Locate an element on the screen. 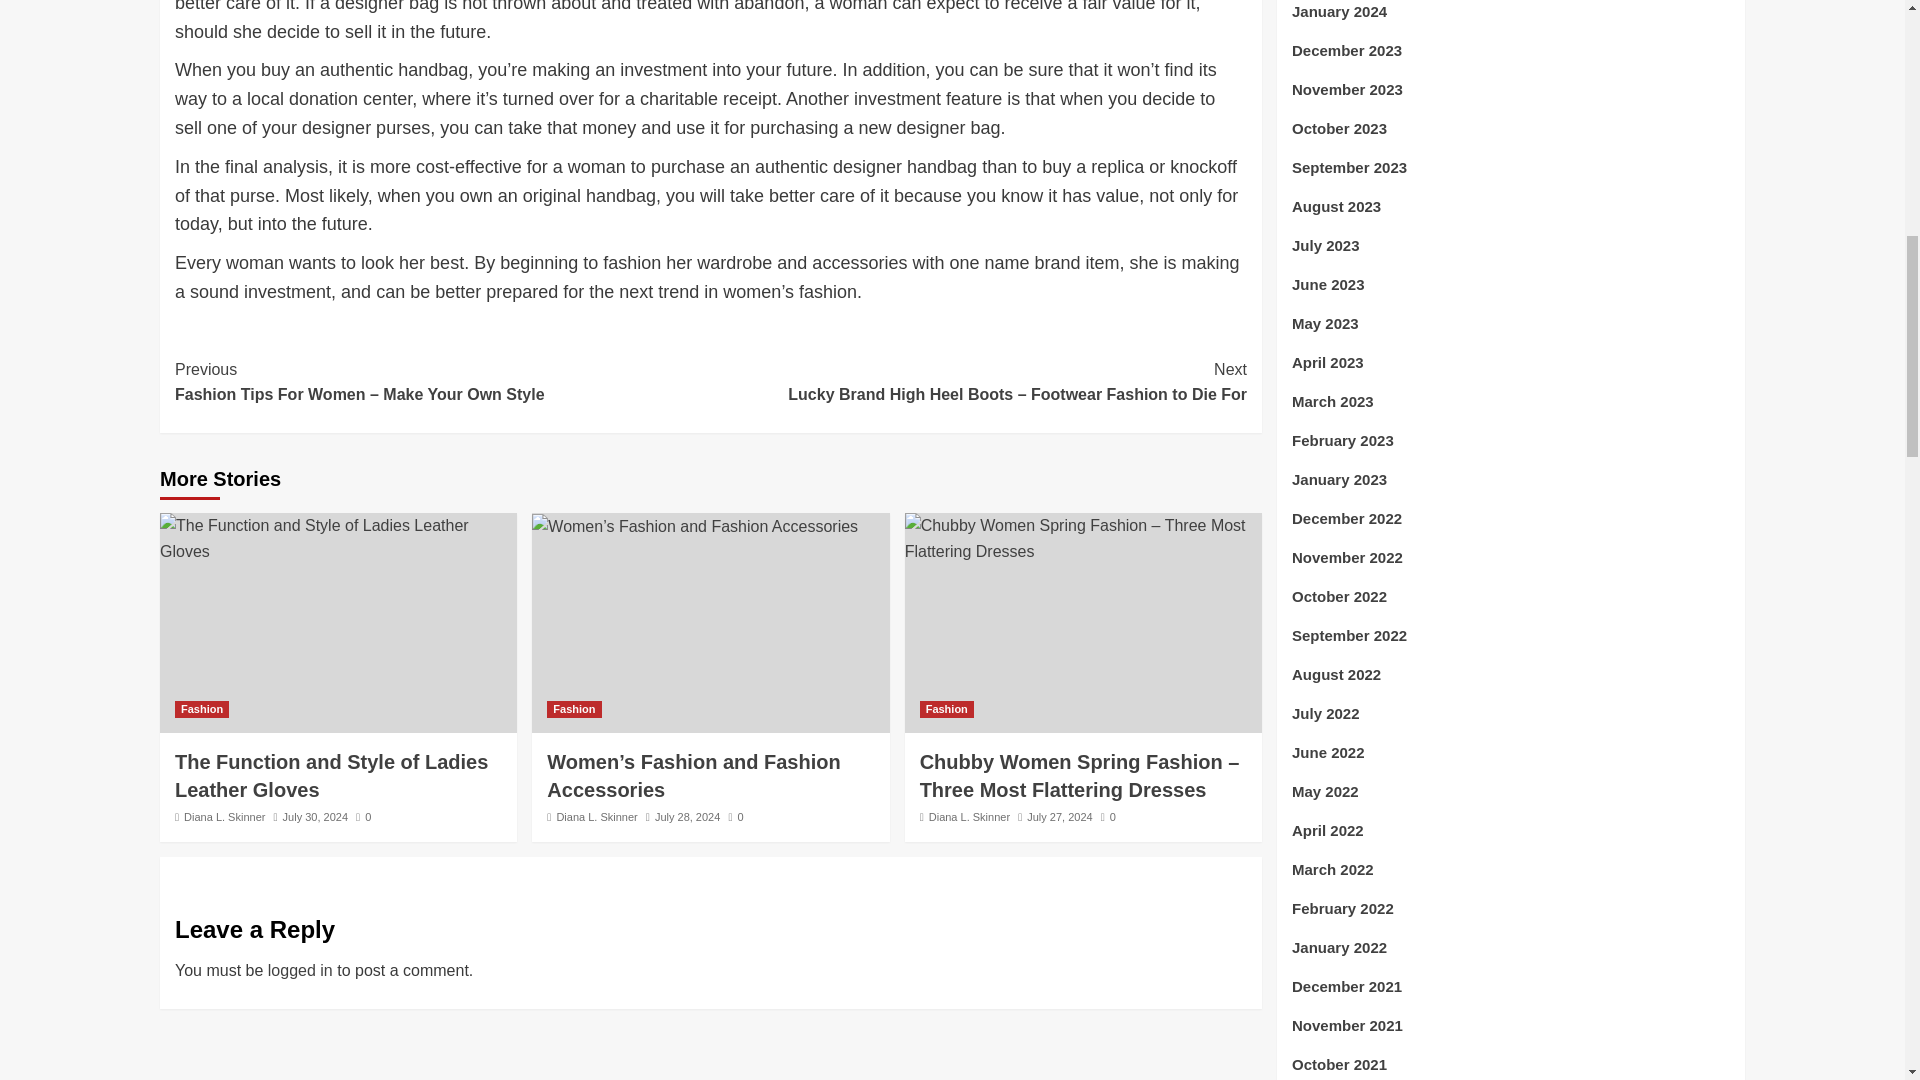 The width and height of the screenshot is (1920, 1080). 0 is located at coordinates (735, 816).